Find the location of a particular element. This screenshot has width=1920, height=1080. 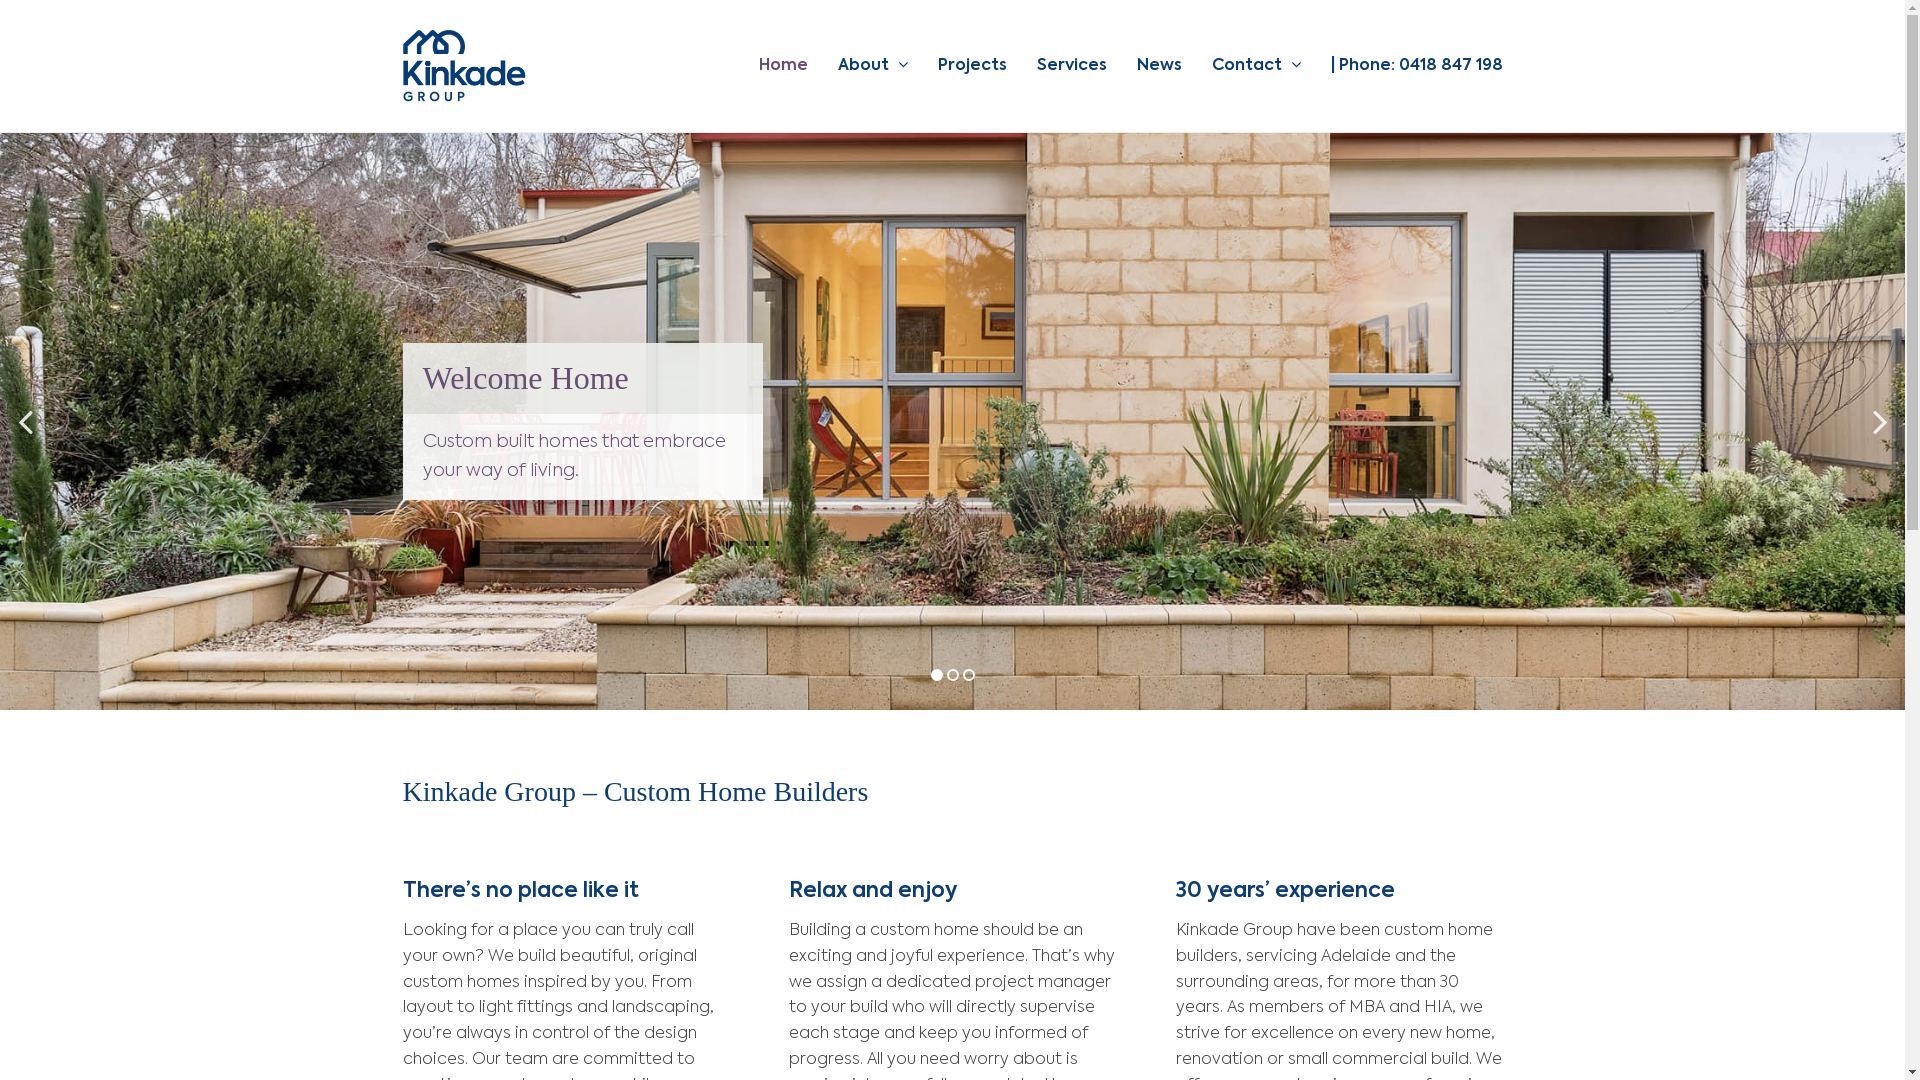

3 is located at coordinates (968, 675).